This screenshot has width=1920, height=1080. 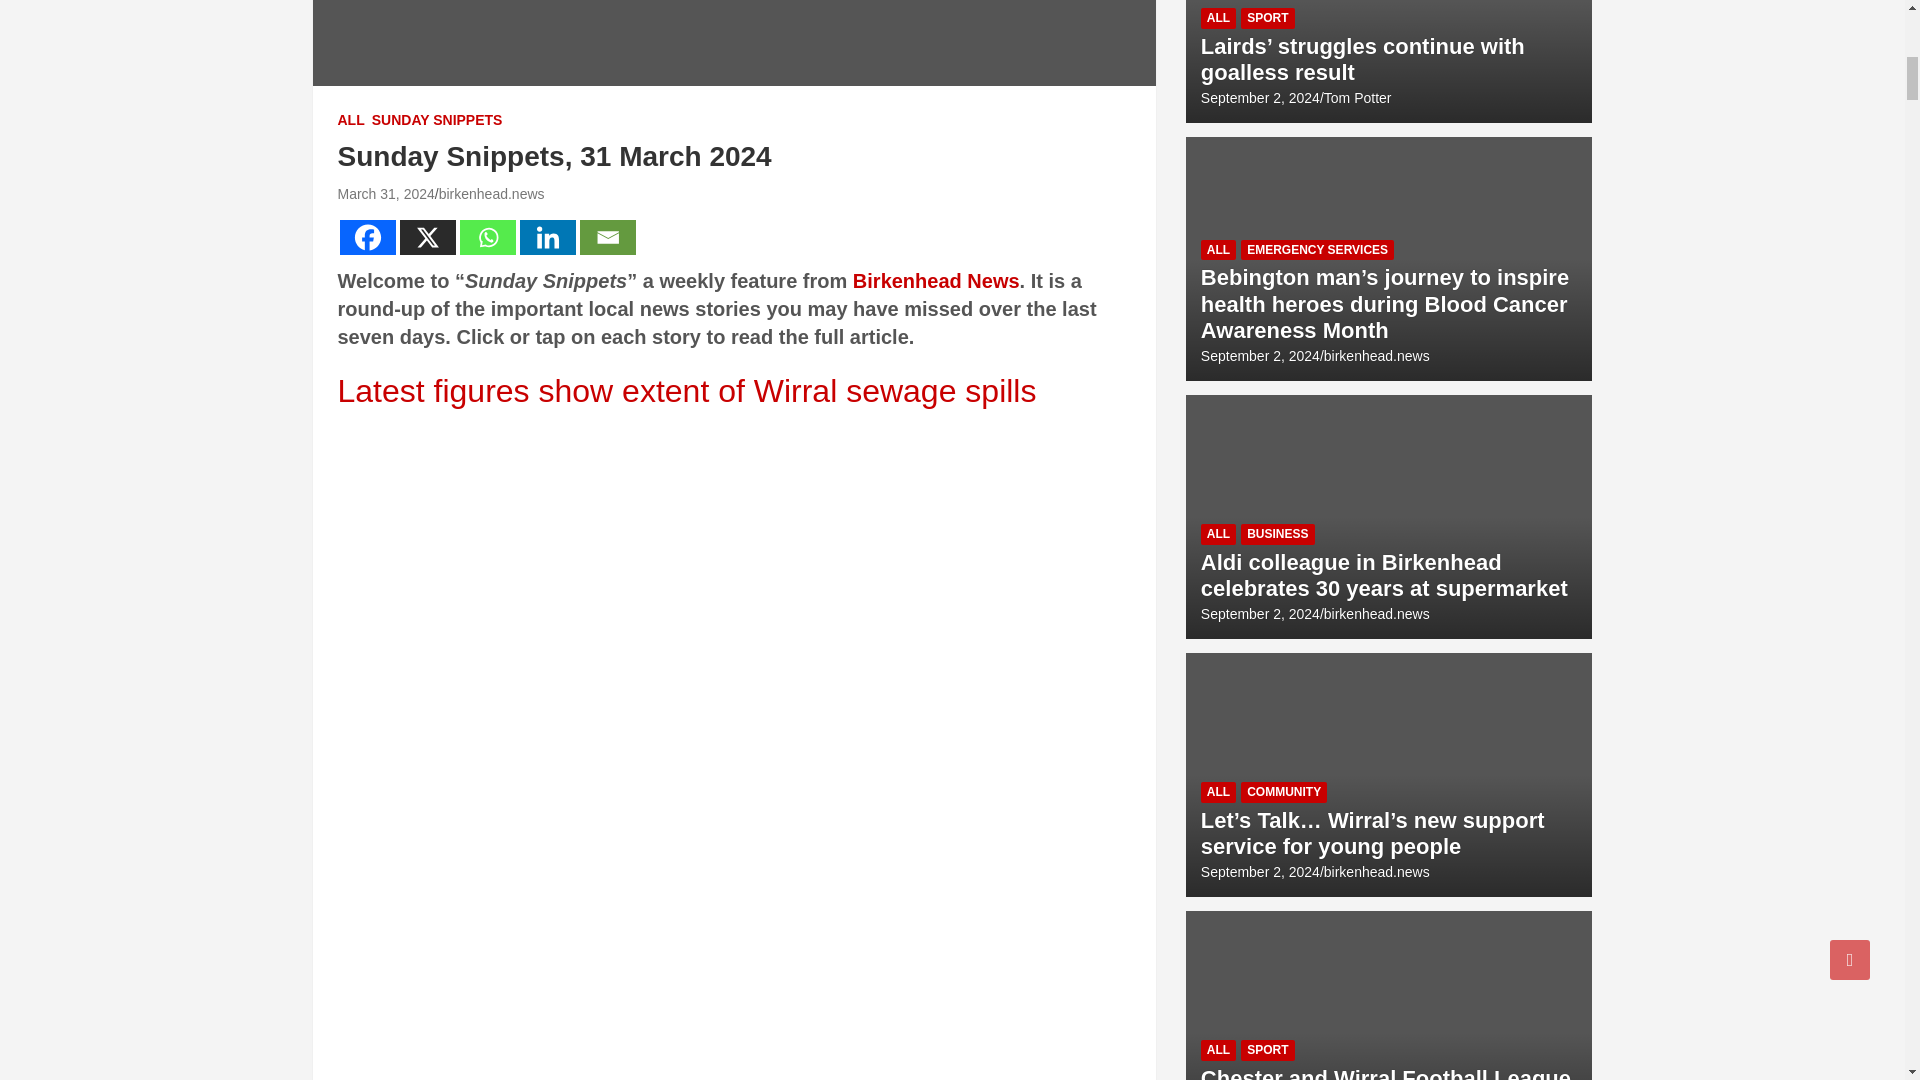 What do you see at coordinates (488, 237) in the screenshot?
I see `Whatsapp` at bounding box center [488, 237].